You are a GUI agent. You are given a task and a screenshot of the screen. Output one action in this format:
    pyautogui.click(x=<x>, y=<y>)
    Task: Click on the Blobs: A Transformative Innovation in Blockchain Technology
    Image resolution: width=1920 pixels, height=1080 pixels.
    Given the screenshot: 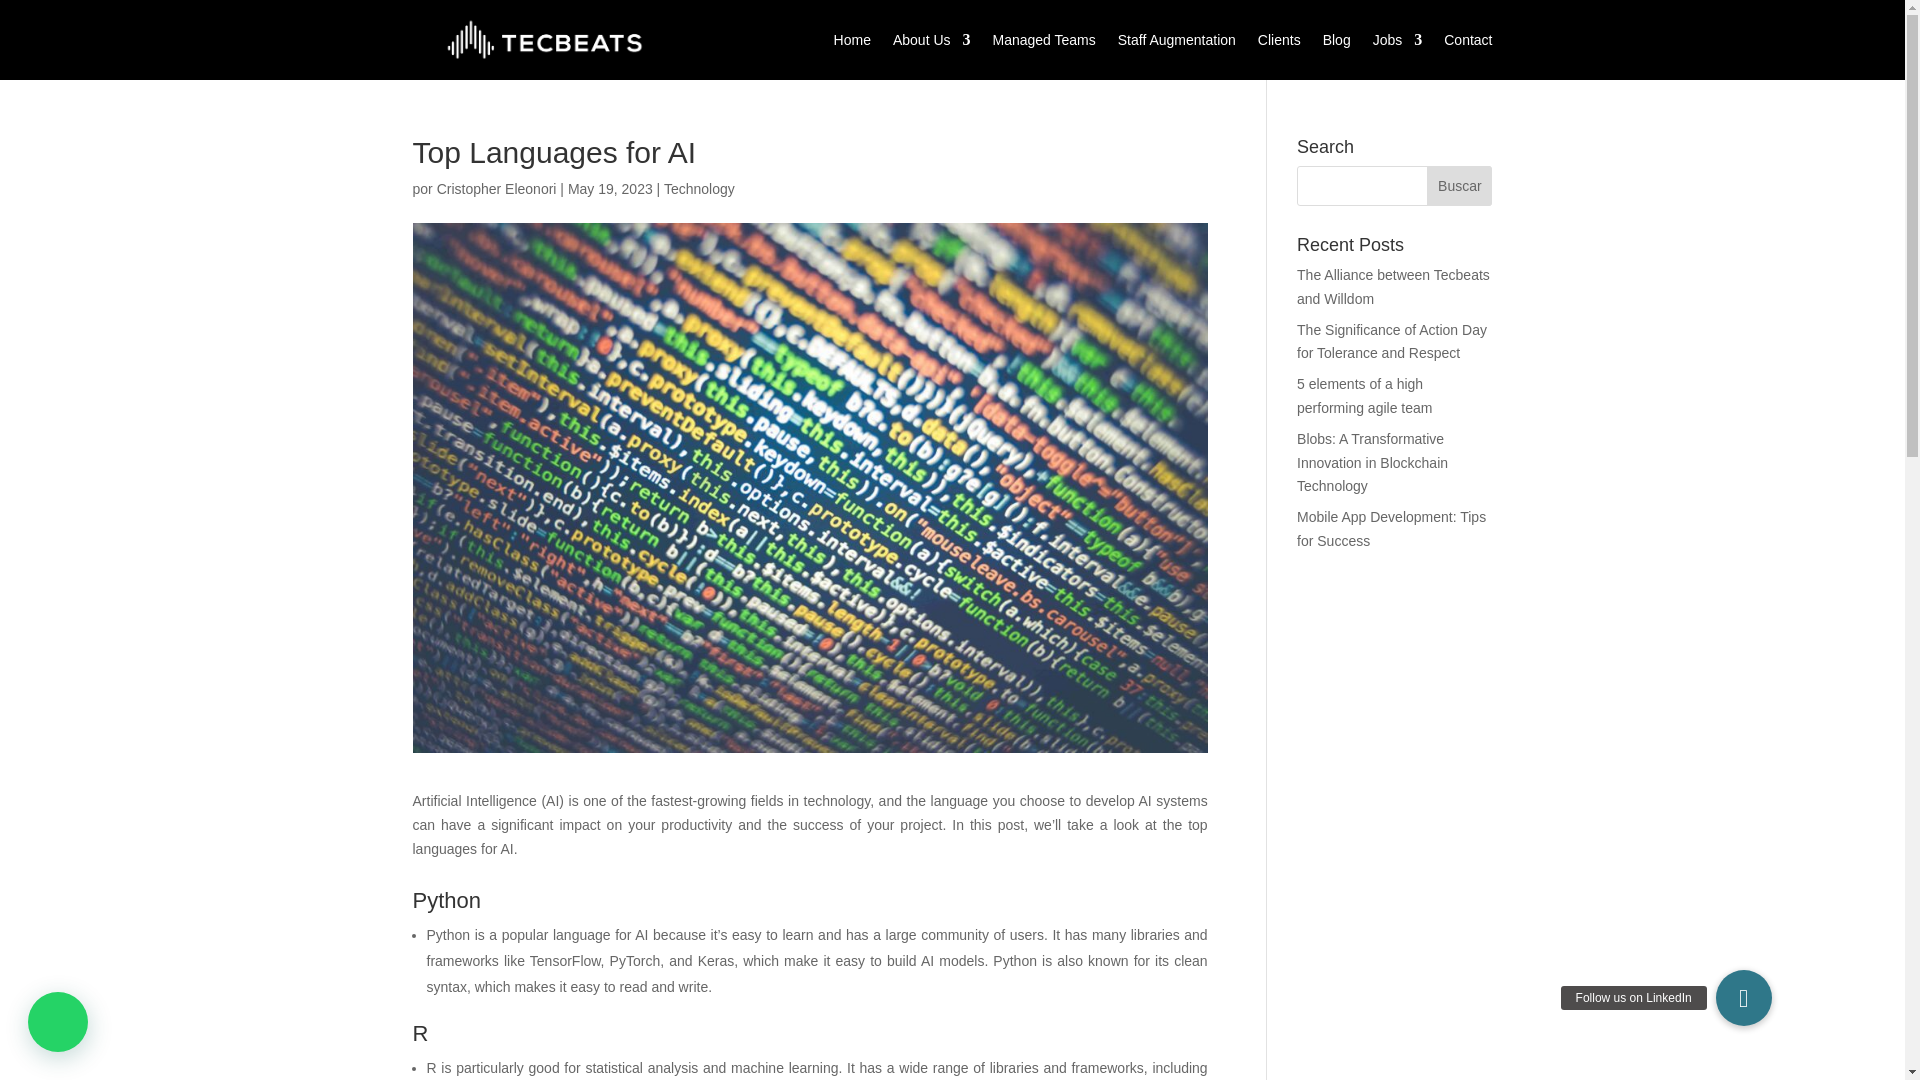 What is the action you would take?
    pyautogui.click(x=1372, y=462)
    